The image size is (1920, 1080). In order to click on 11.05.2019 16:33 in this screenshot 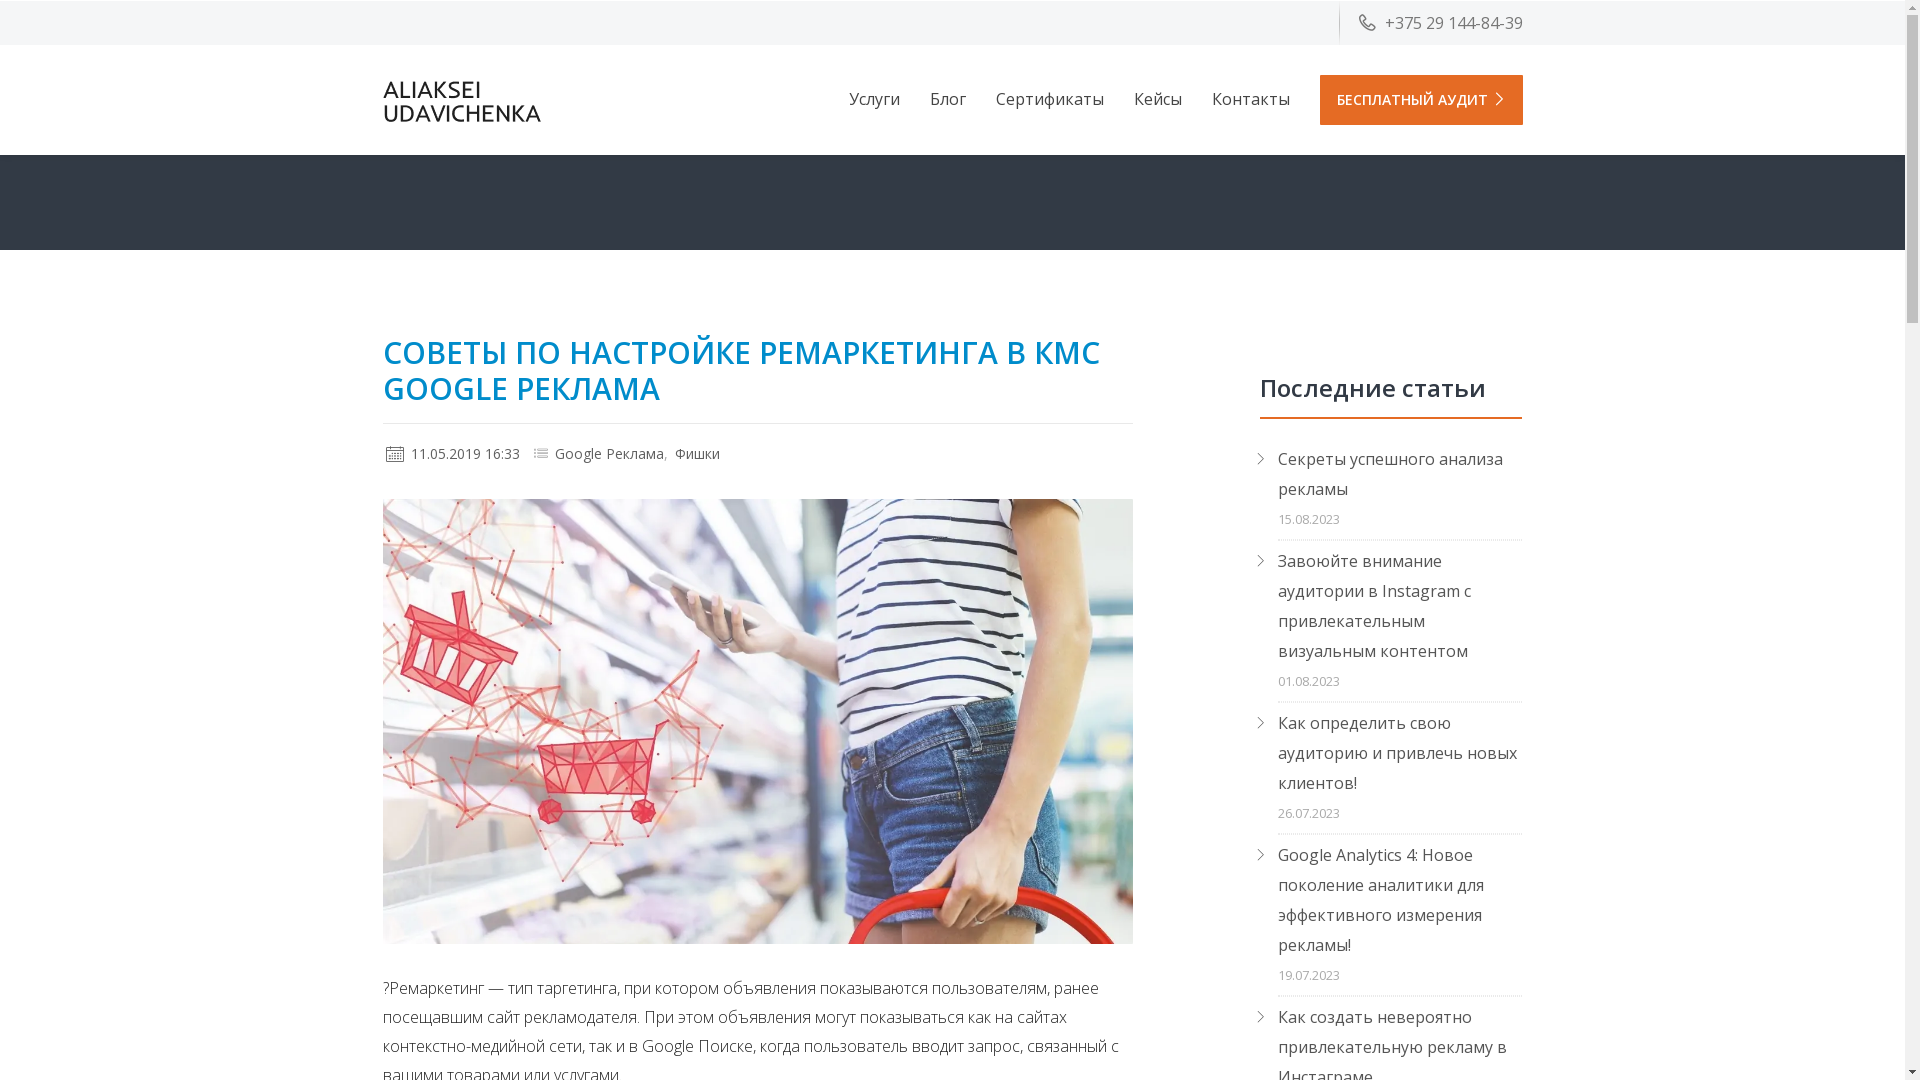, I will do `click(453, 454)`.